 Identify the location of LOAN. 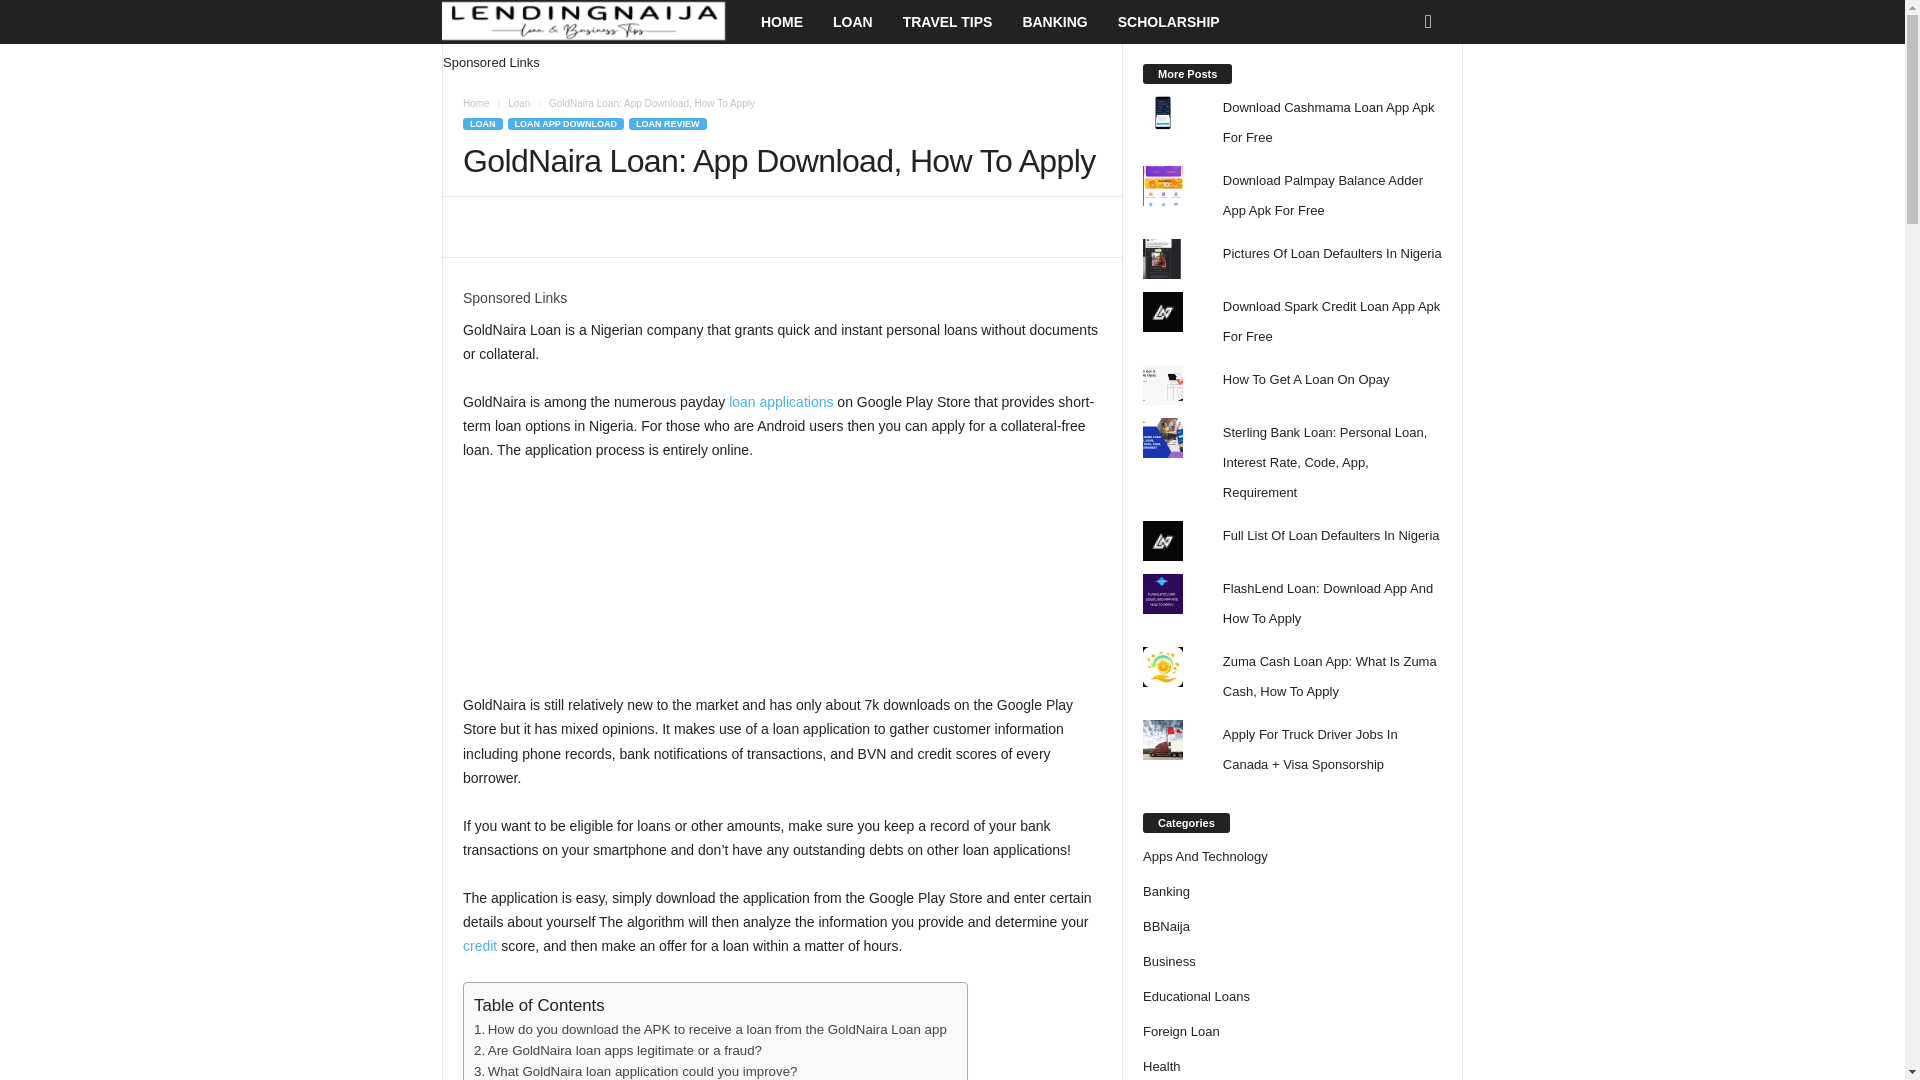
(852, 22).